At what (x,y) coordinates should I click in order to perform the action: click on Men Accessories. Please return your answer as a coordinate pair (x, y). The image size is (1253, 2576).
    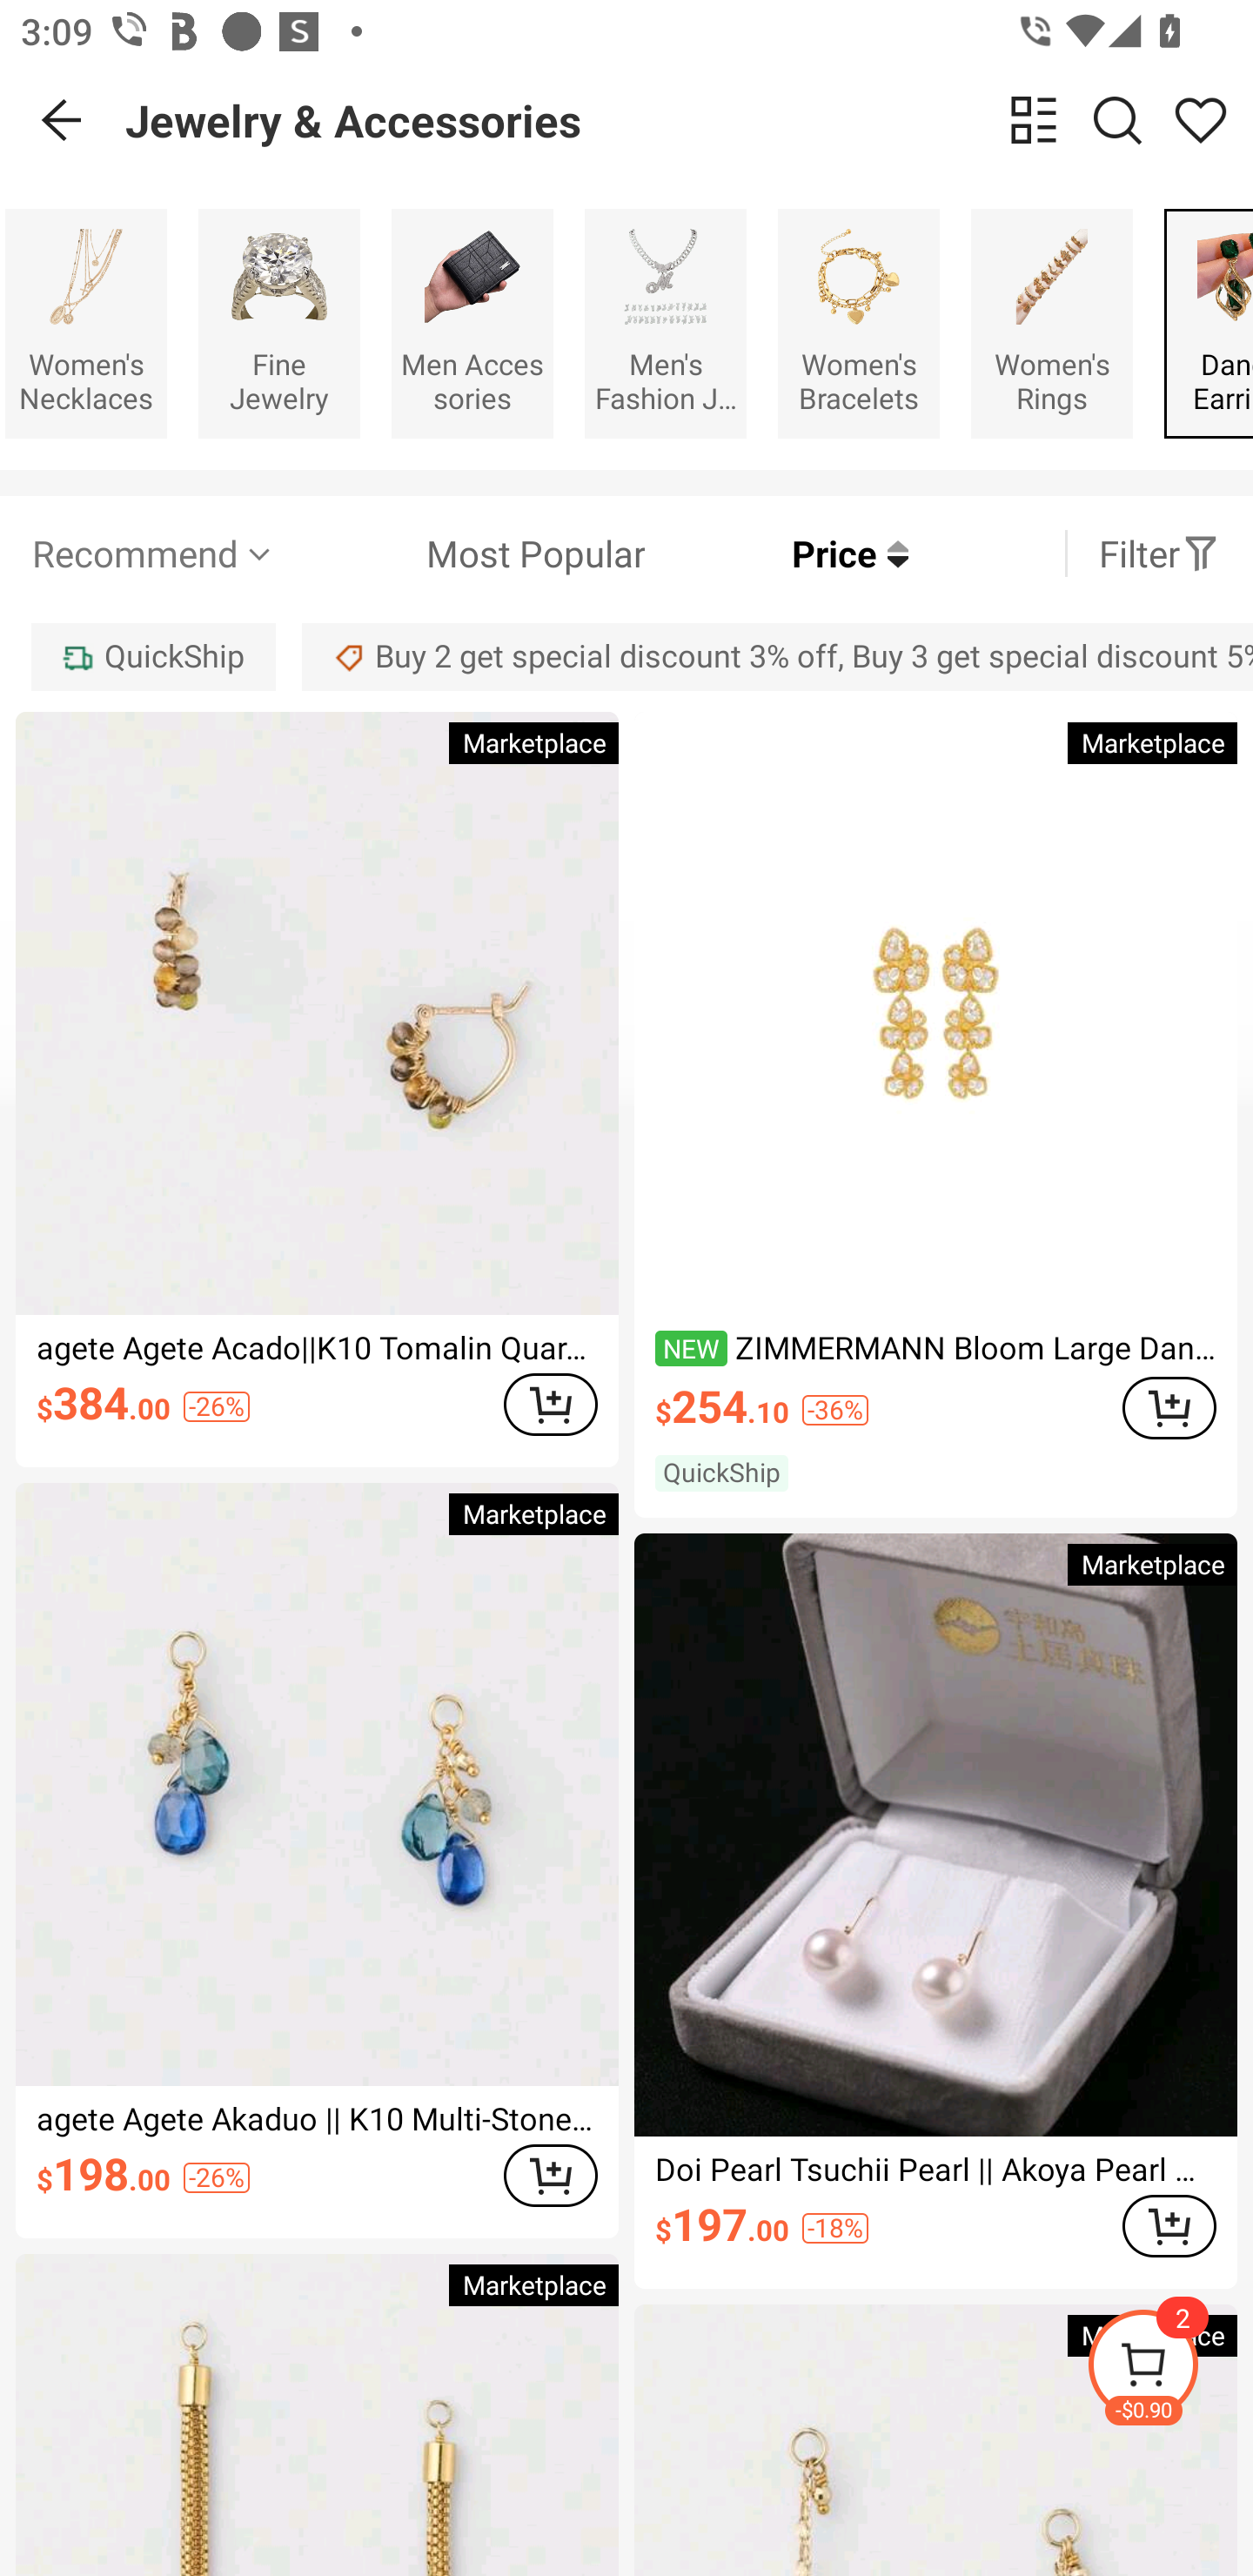
    Looking at the image, I should click on (472, 323).